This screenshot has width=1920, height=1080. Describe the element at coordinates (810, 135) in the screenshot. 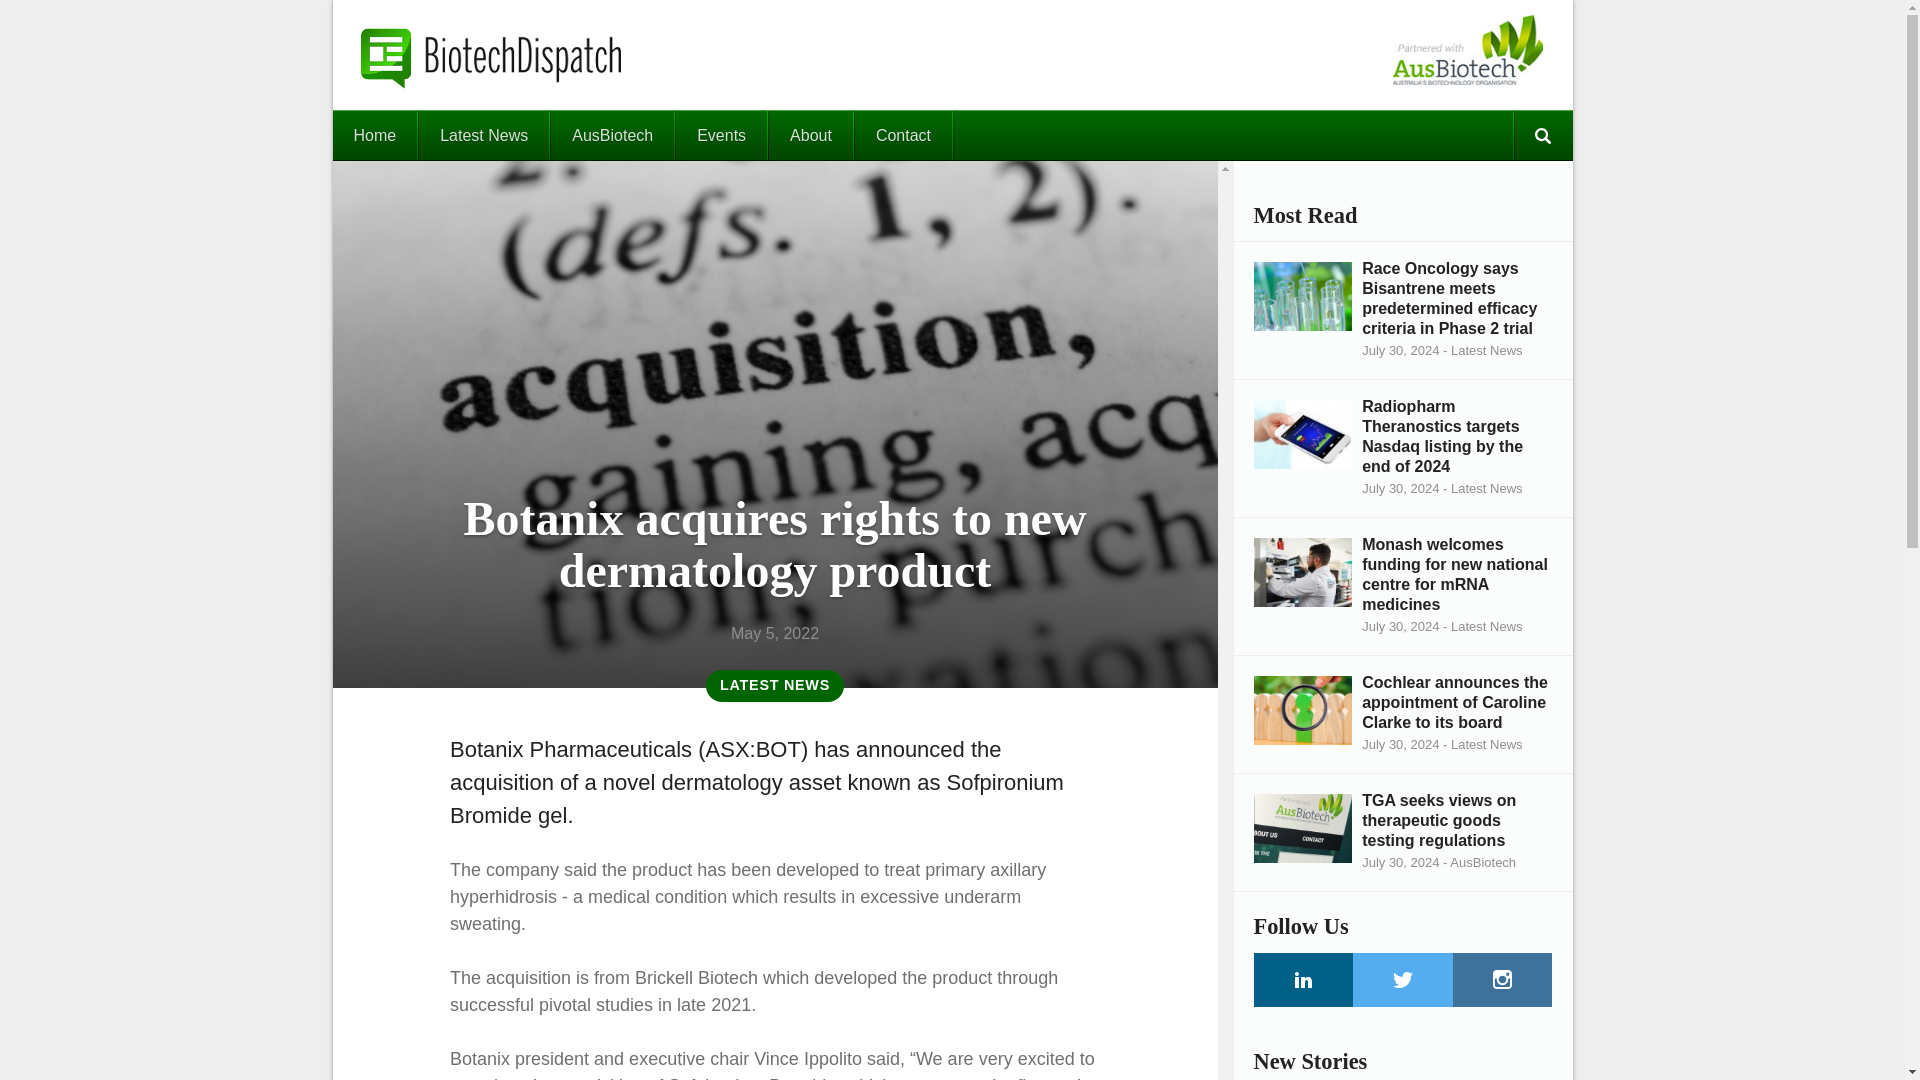

I see `About` at that location.